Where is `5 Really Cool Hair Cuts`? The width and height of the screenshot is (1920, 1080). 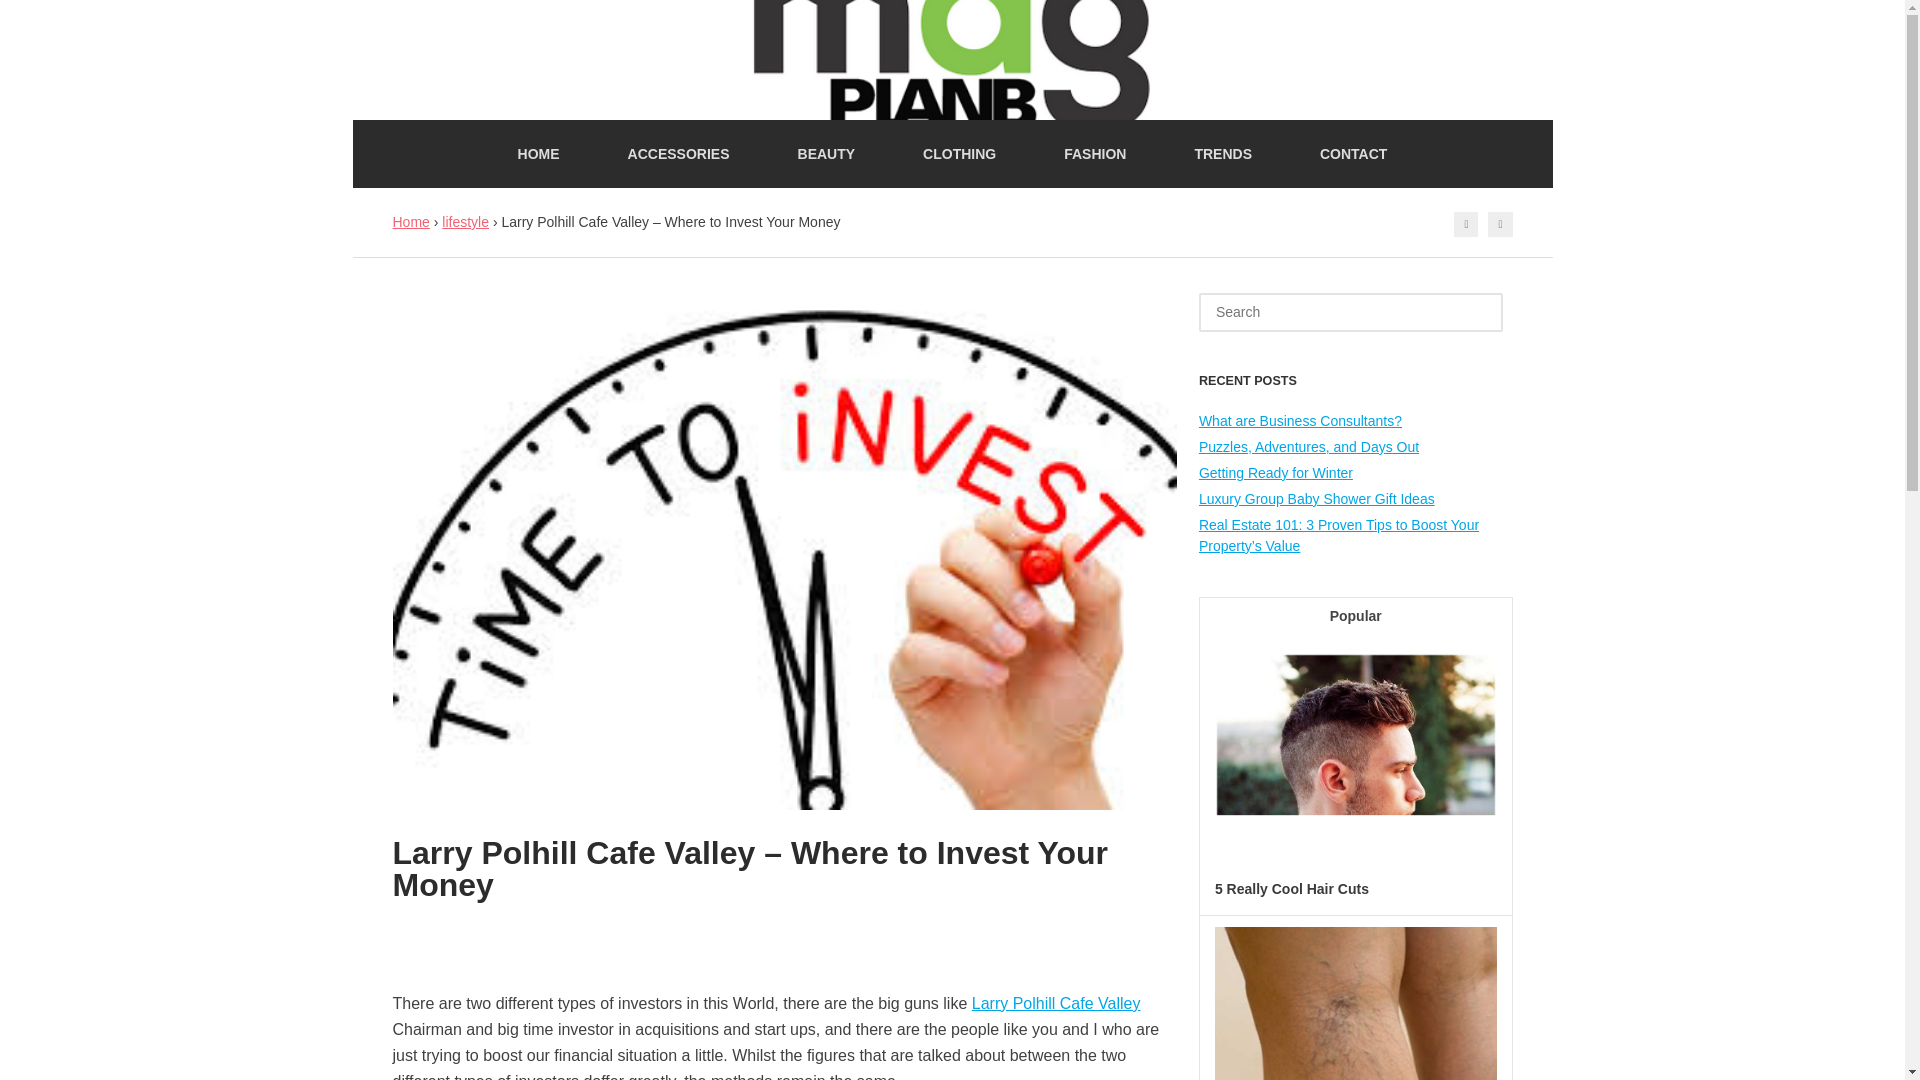
5 Really Cool Hair Cuts is located at coordinates (1292, 889).